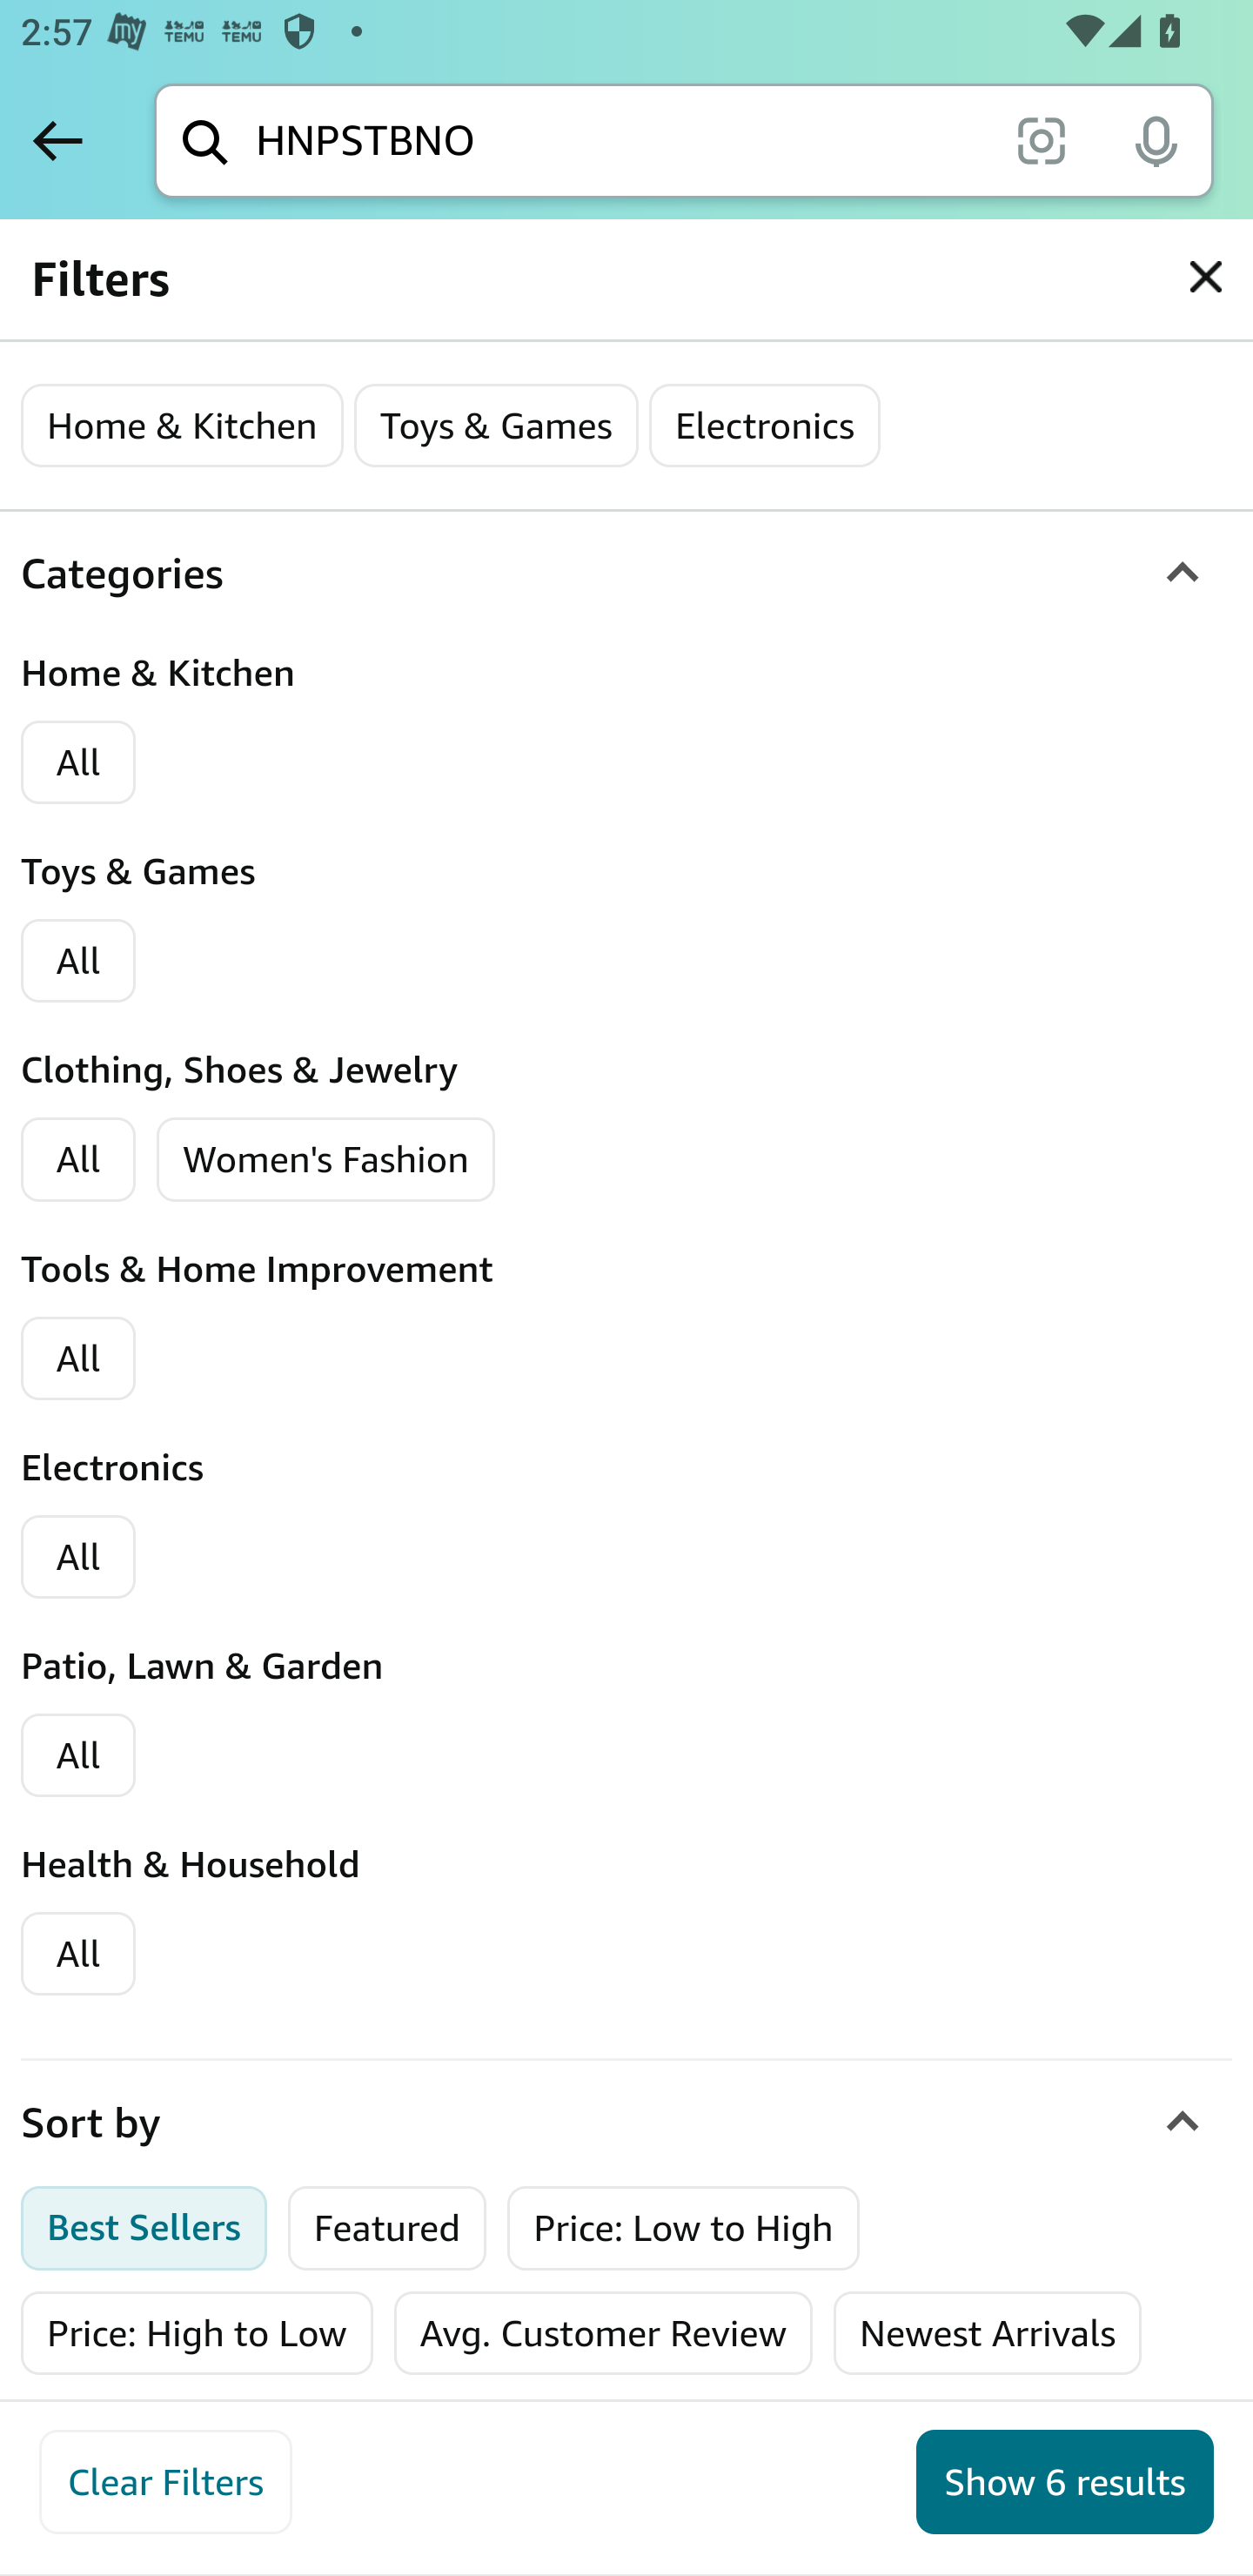 This screenshot has height=2576, width=1253. Describe the element at coordinates (626, 574) in the screenshot. I see `Categories` at that location.